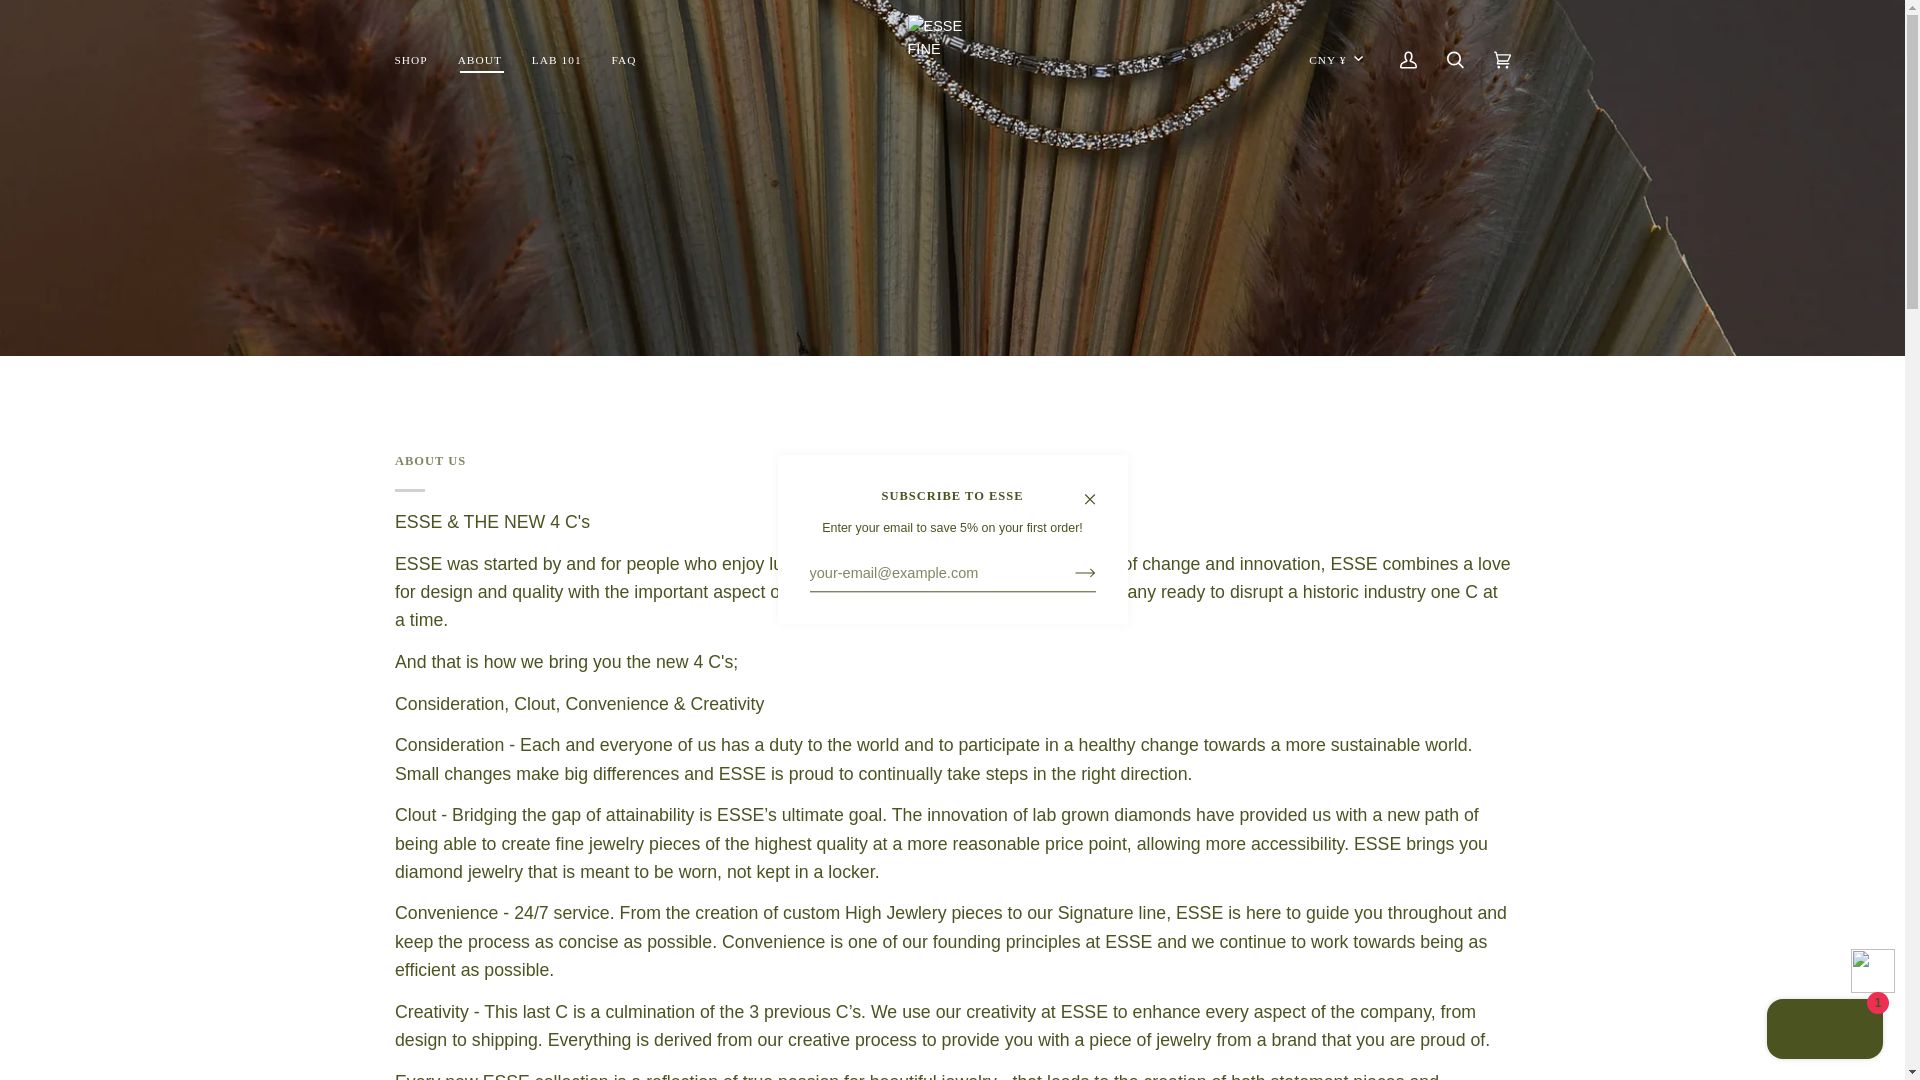 The width and height of the screenshot is (1920, 1080). I want to click on FAQ, so click(624, 60).